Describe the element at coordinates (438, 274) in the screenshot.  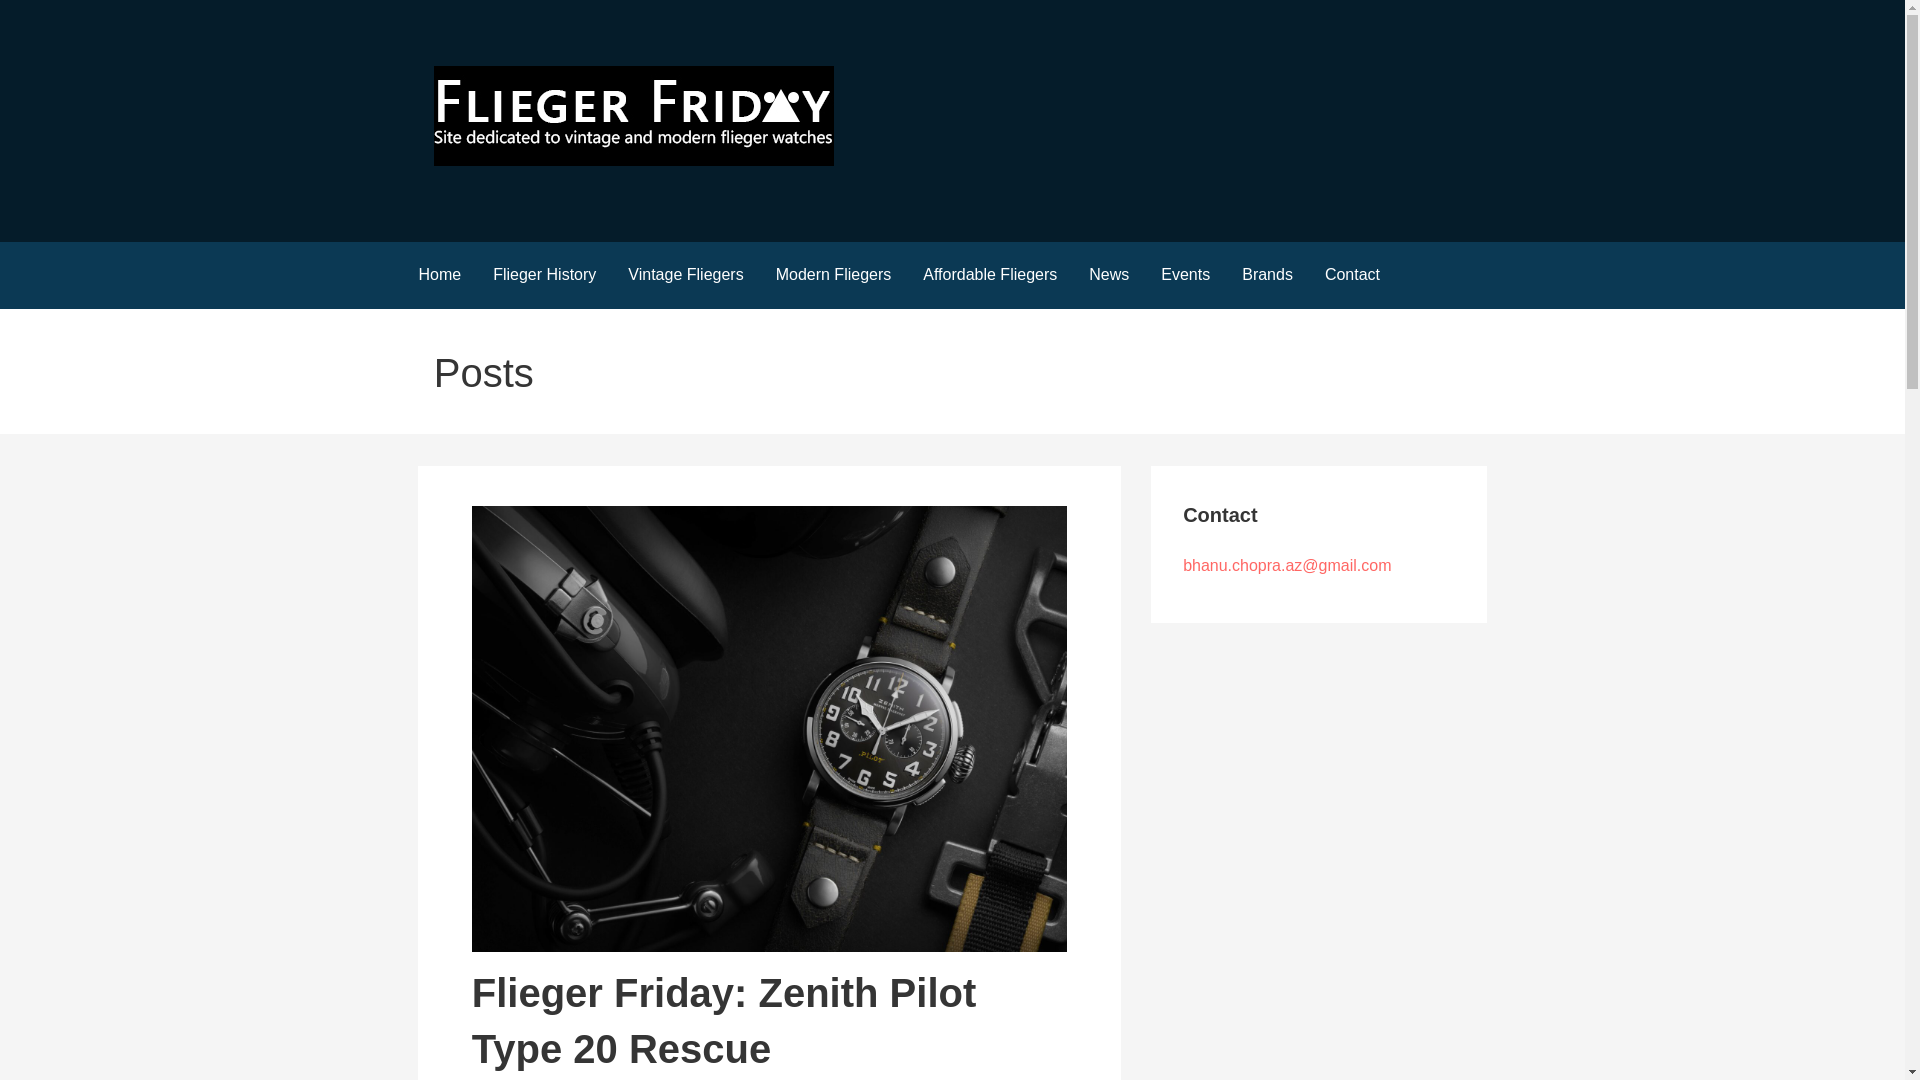
I see `Home` at that location.